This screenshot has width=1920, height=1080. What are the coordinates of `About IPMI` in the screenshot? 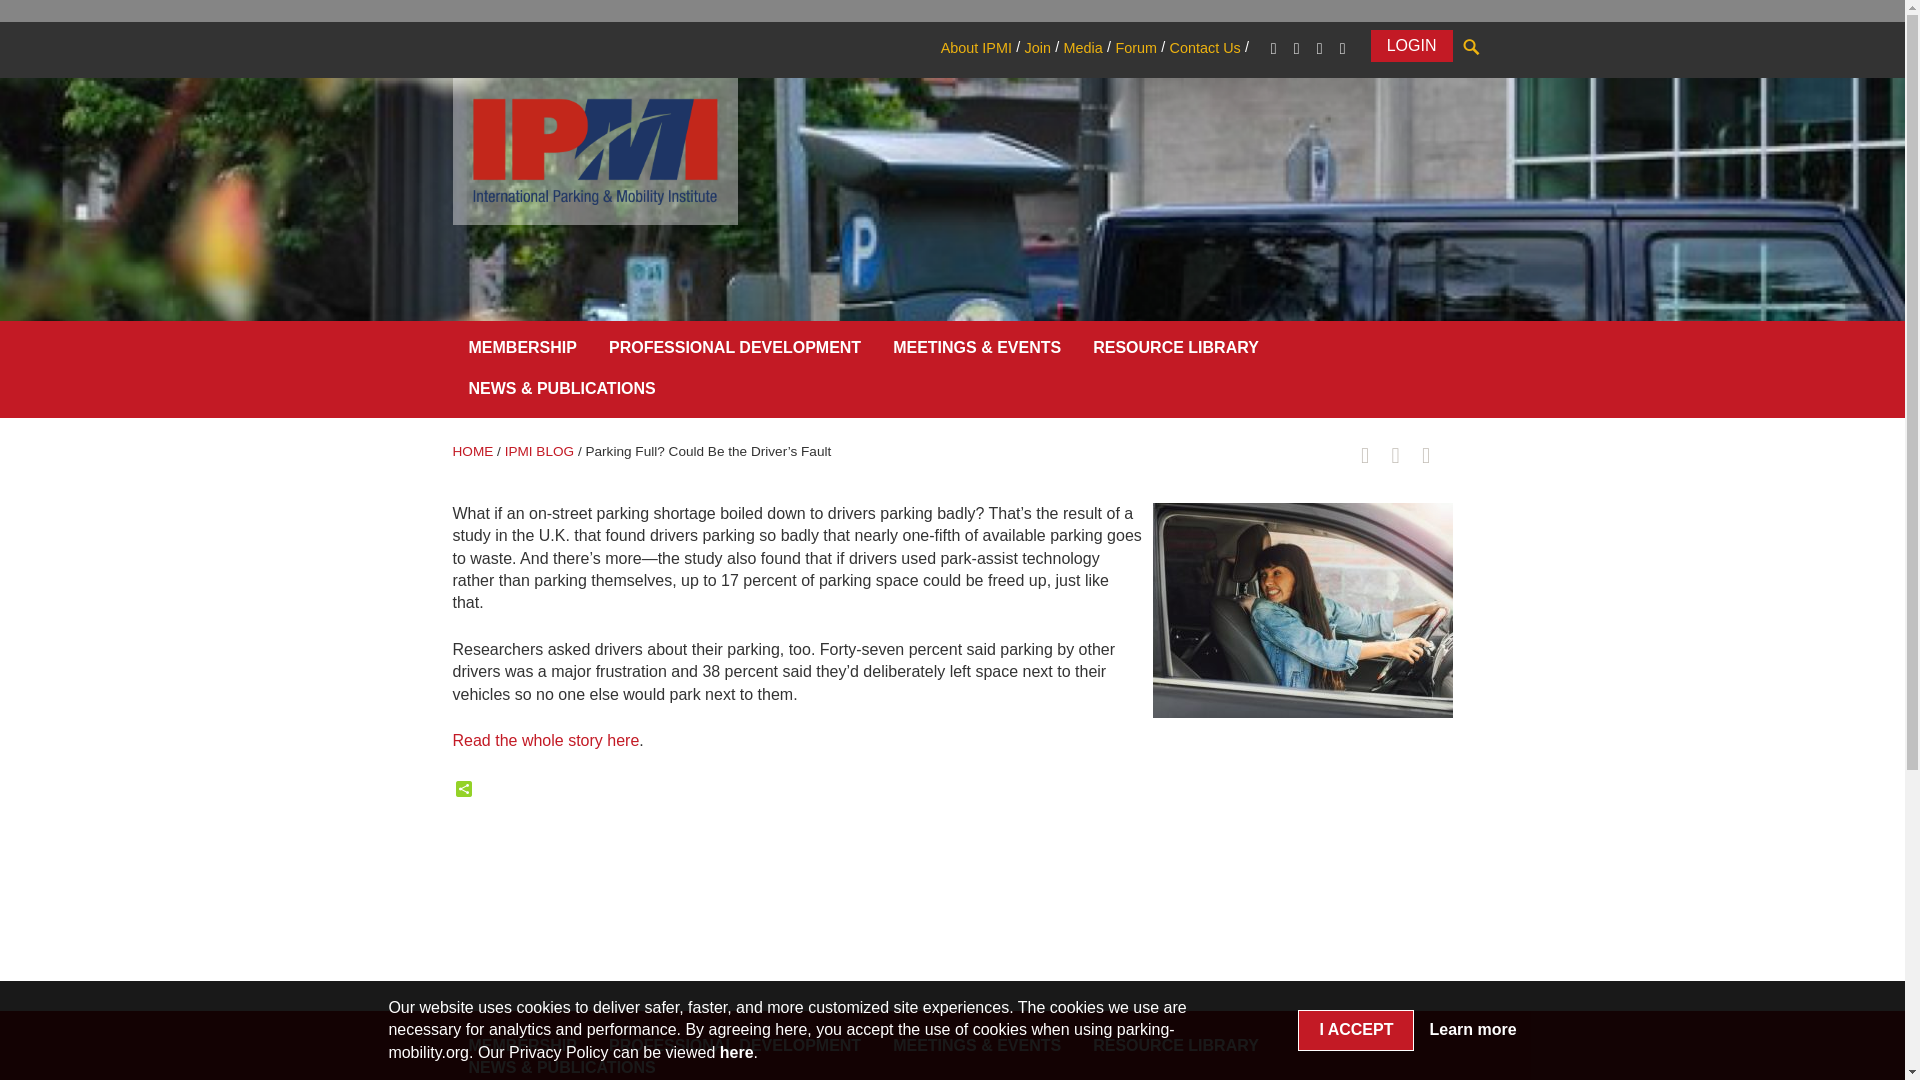 It's located at (976, 48).